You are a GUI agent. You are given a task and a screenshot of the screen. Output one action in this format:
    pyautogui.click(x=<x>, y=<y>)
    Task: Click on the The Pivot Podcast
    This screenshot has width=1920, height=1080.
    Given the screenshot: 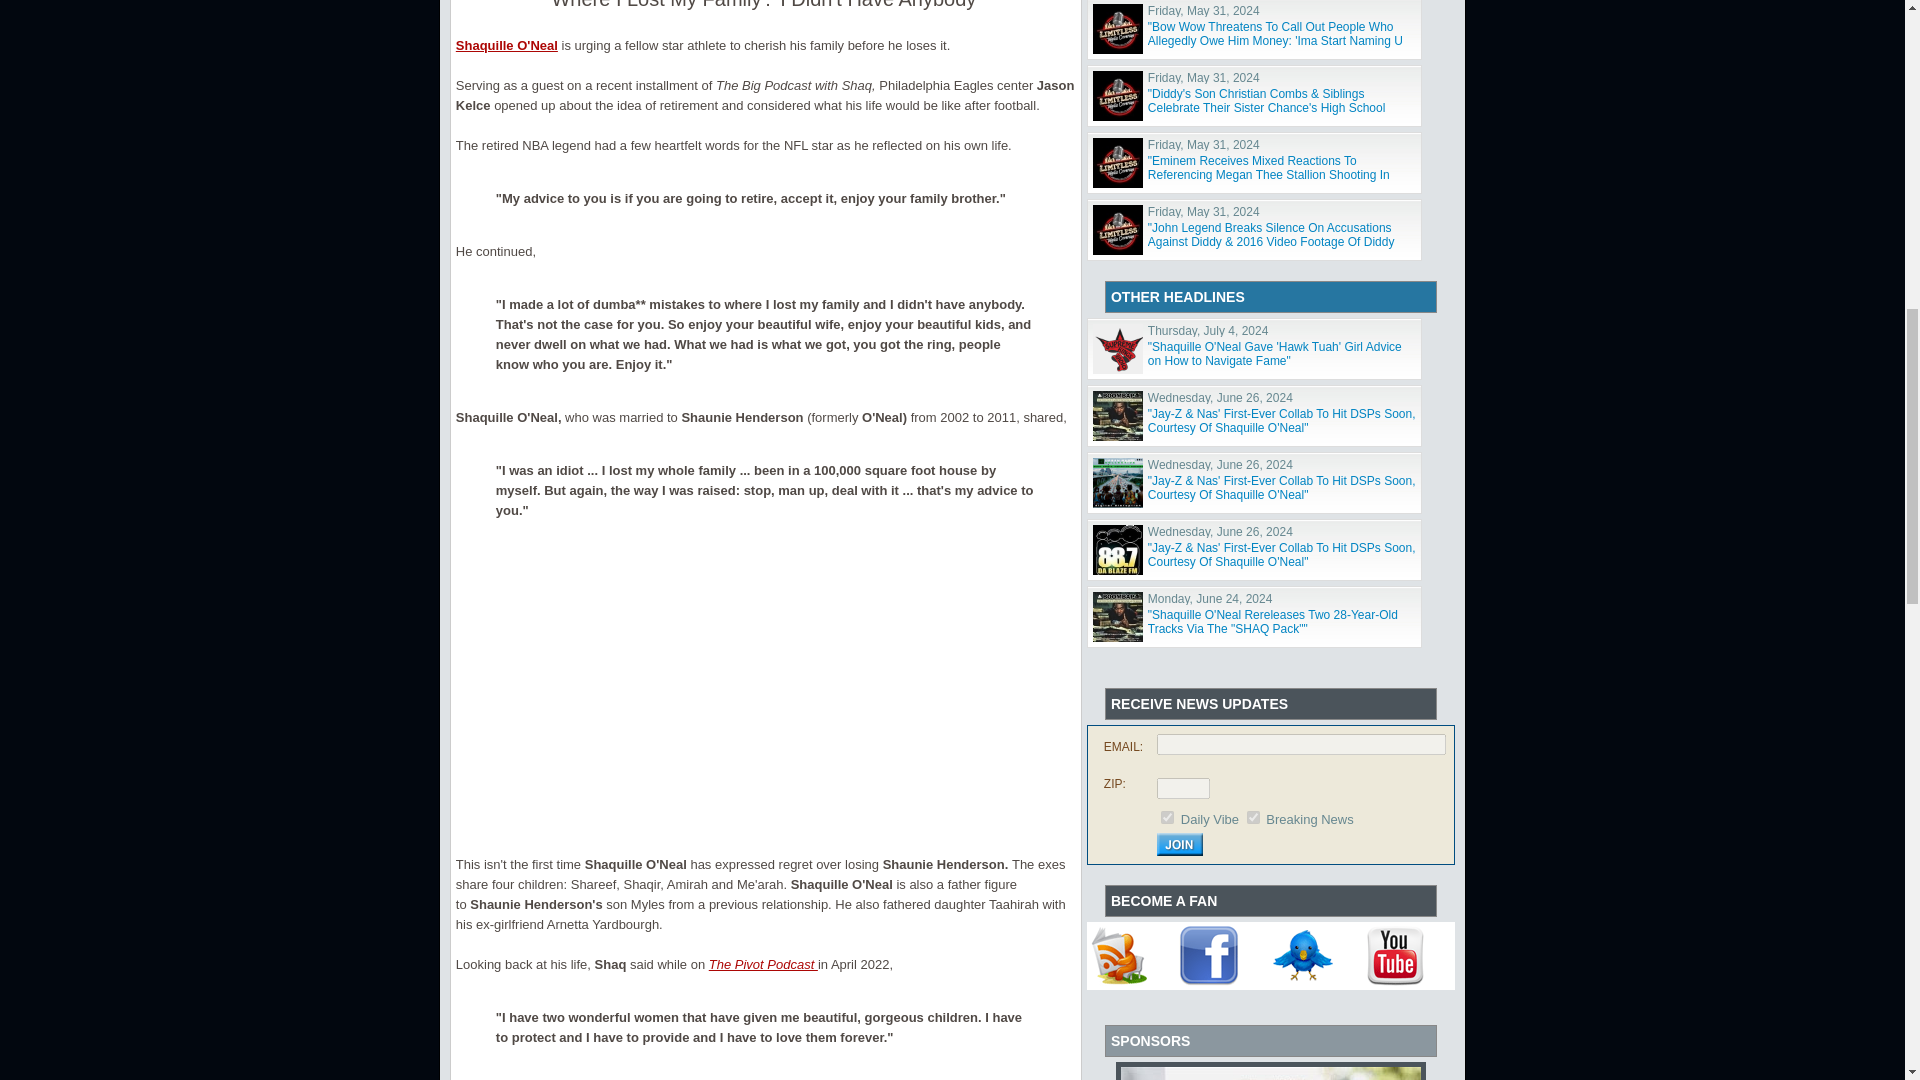 What is the action you would take?
    pyautogui.click(x=762, y=964)
    